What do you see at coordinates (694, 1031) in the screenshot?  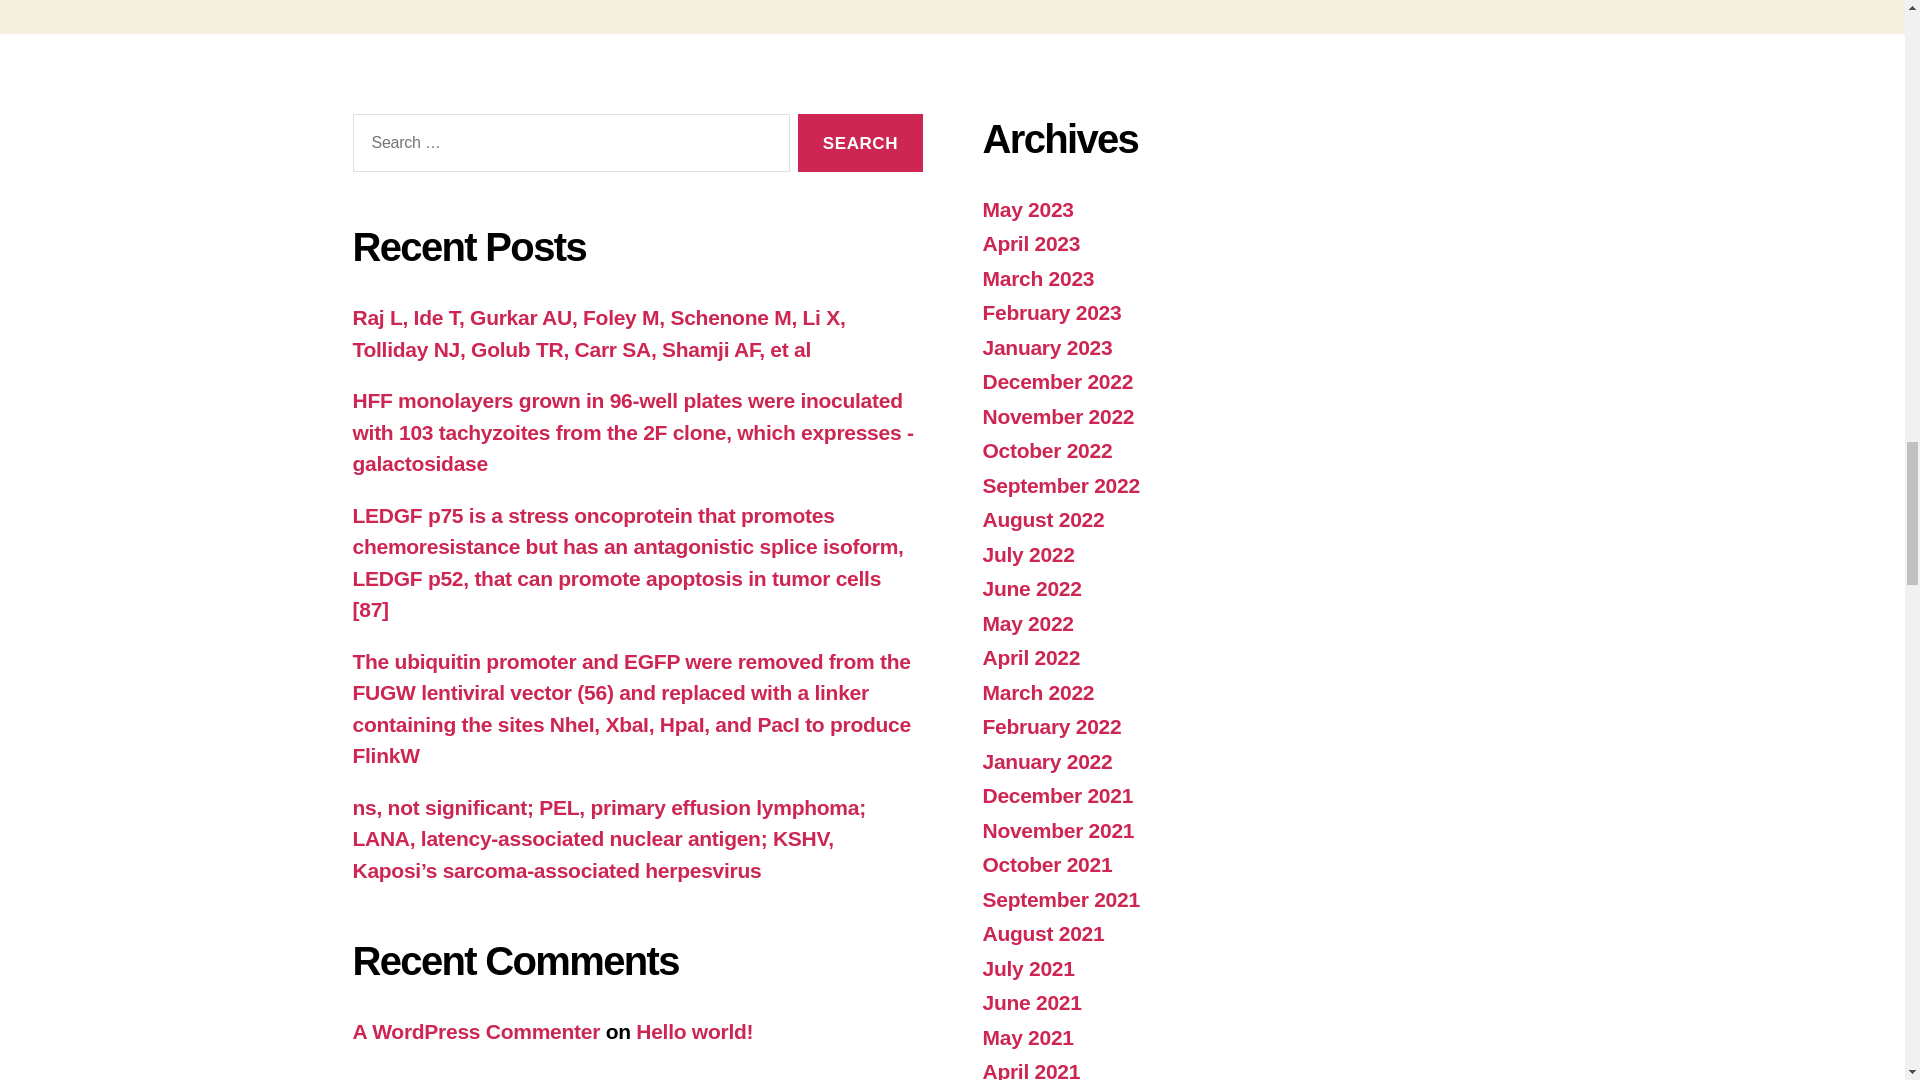 I see `Hello world!` at bounding box center [694, 1031].